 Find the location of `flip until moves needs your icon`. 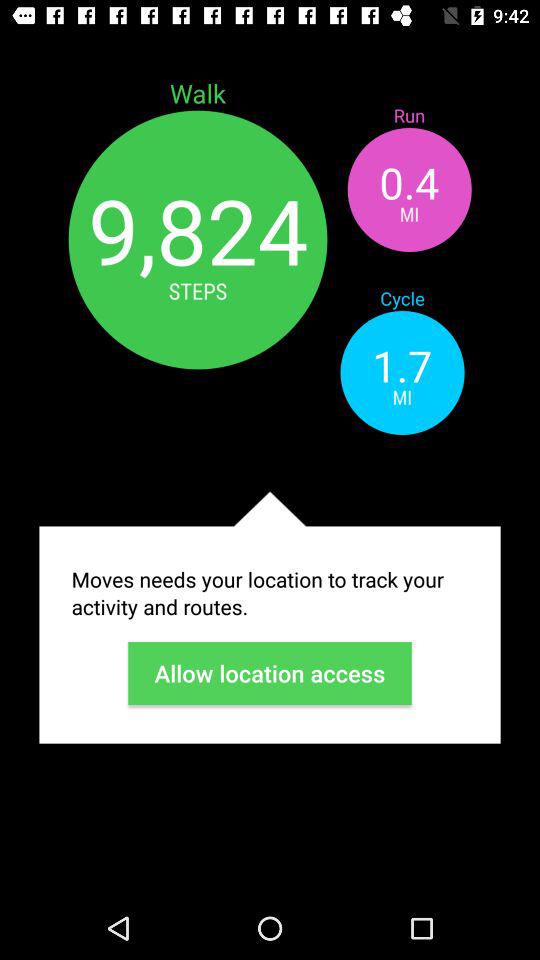

flip until moves needs your icon is located at coordinates (270, 593).